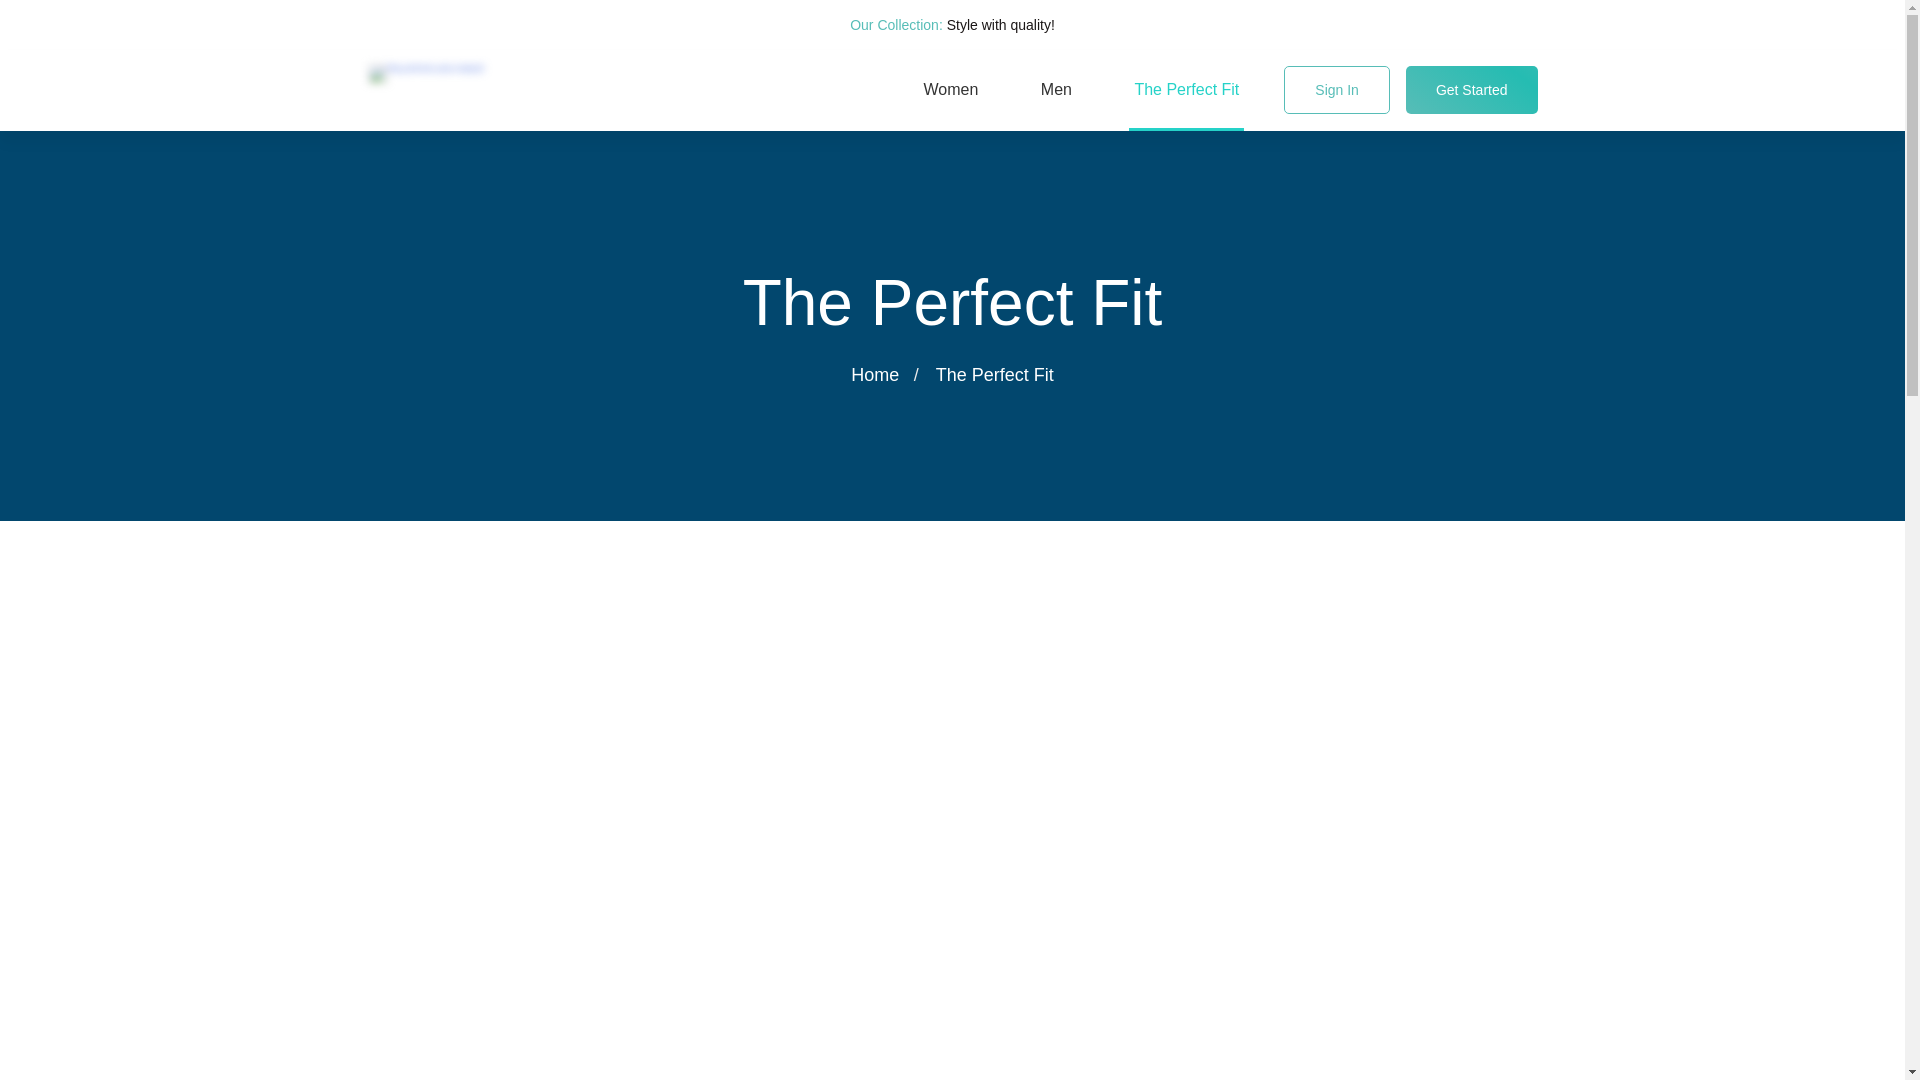  What do you see at coordinates (1471, 90) in the screenshot?
I see `Get Started` at bounding box center [1471, 90].